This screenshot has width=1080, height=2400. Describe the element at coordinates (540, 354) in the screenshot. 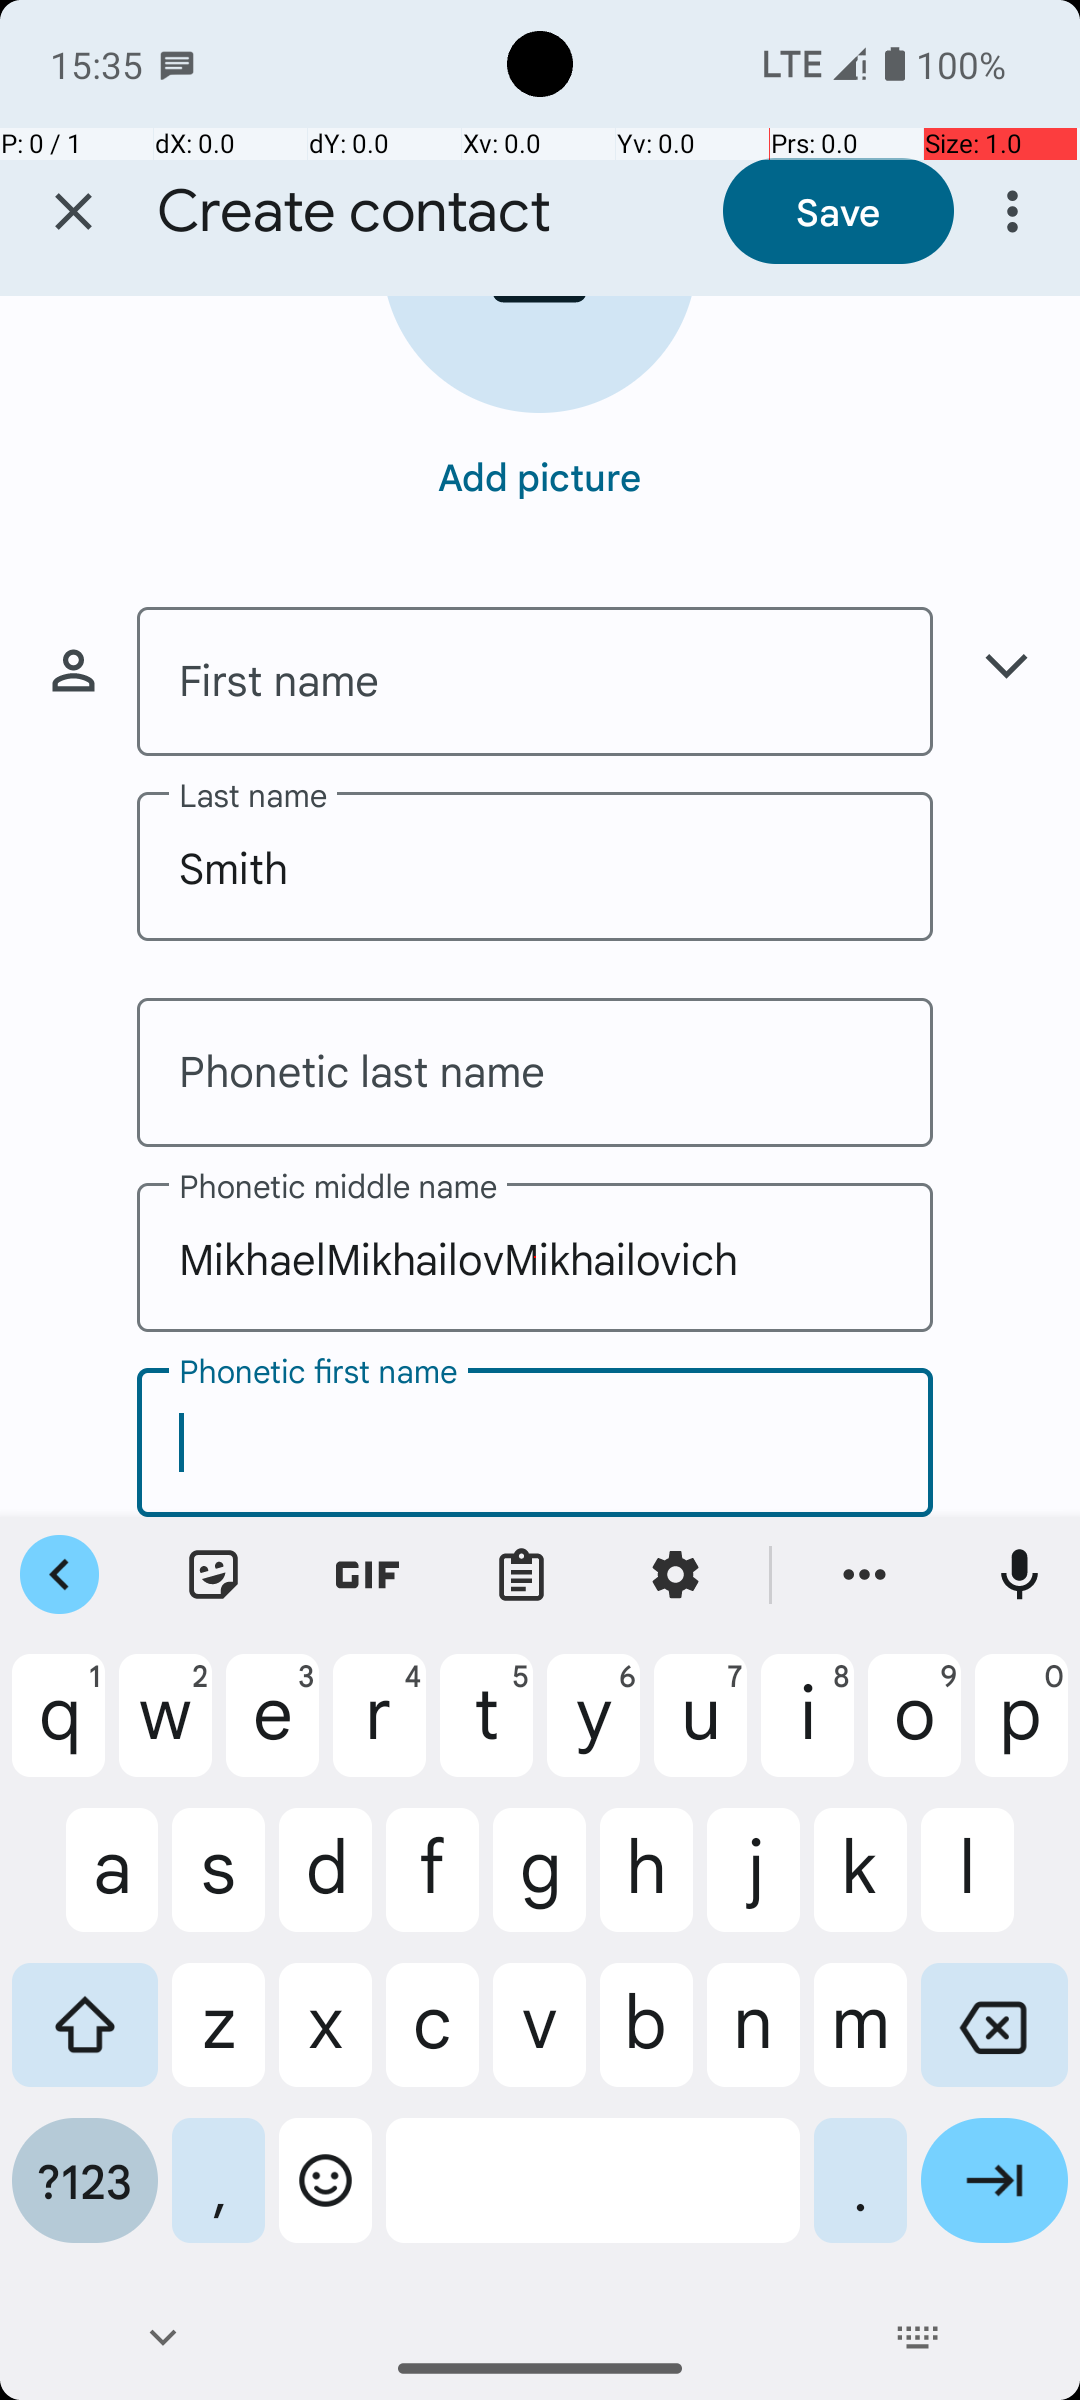

I see `Add contact photo` at that location.